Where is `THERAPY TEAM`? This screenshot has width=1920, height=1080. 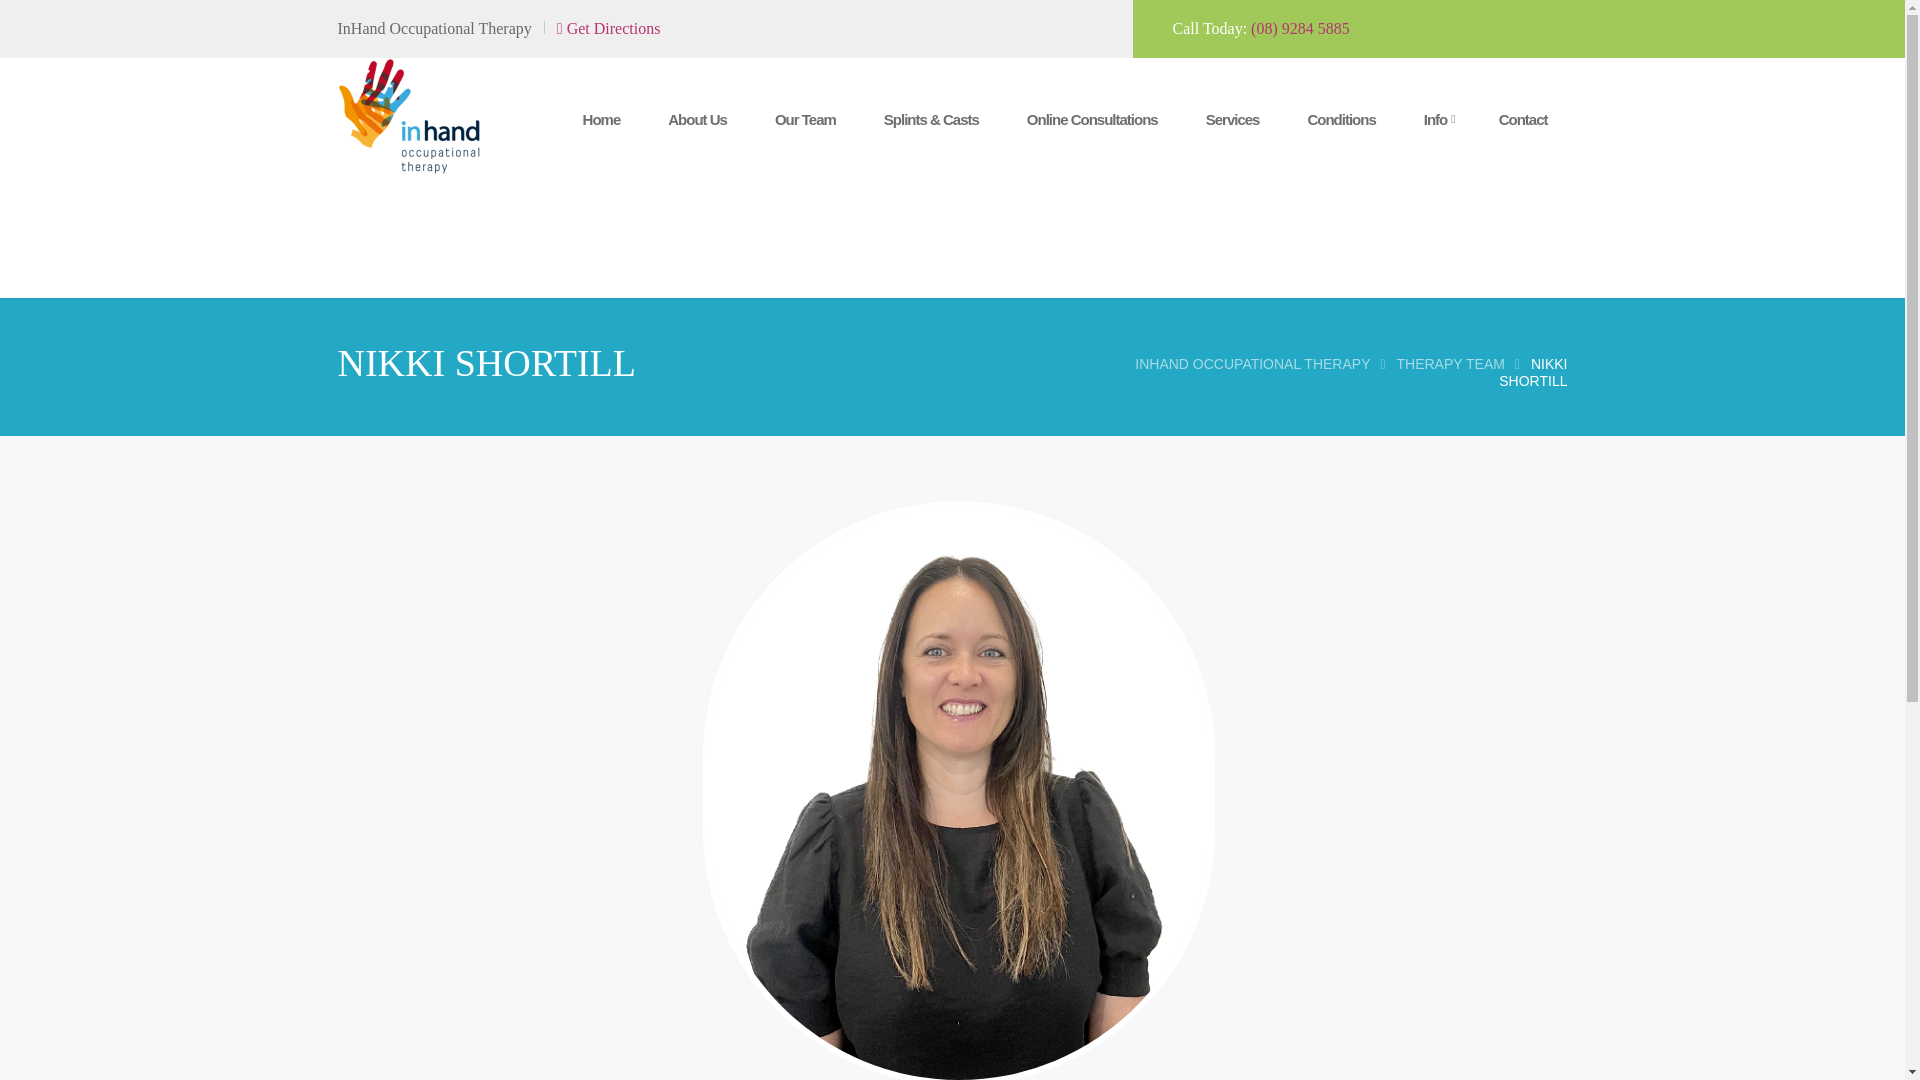 THERAPY TEAM is located at coordinates (1449, 364).